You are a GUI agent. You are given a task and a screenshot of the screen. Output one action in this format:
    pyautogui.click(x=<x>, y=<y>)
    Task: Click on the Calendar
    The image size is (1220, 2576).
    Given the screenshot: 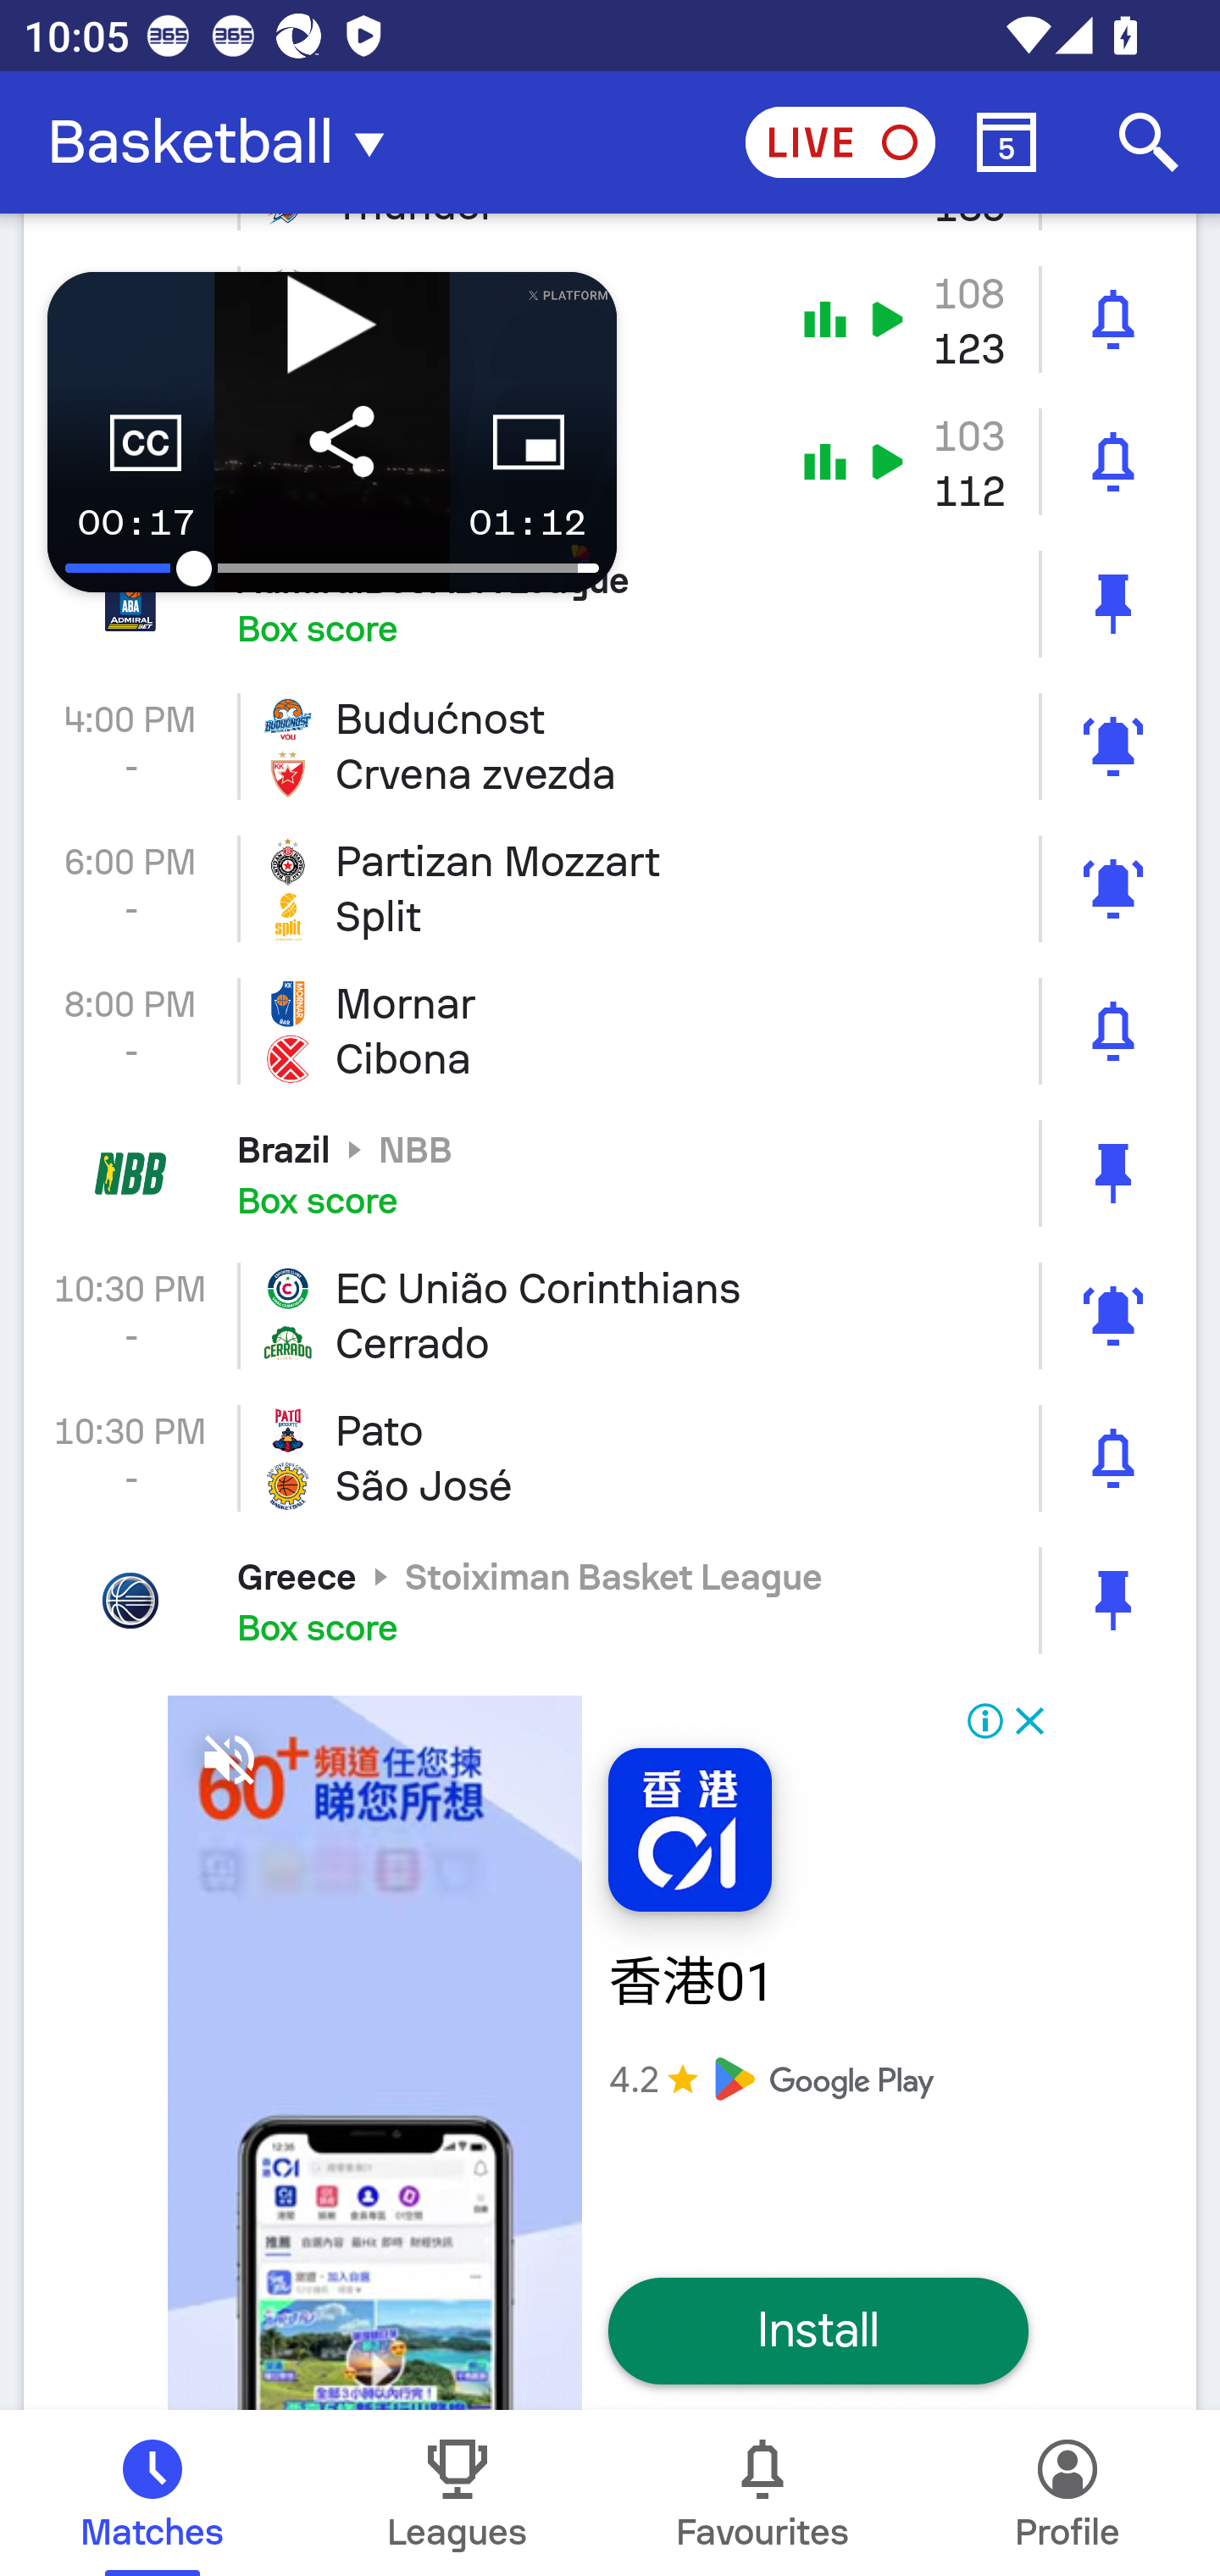 What is the action you would take?
    pyautogui.click(x=1006, y=142)
    